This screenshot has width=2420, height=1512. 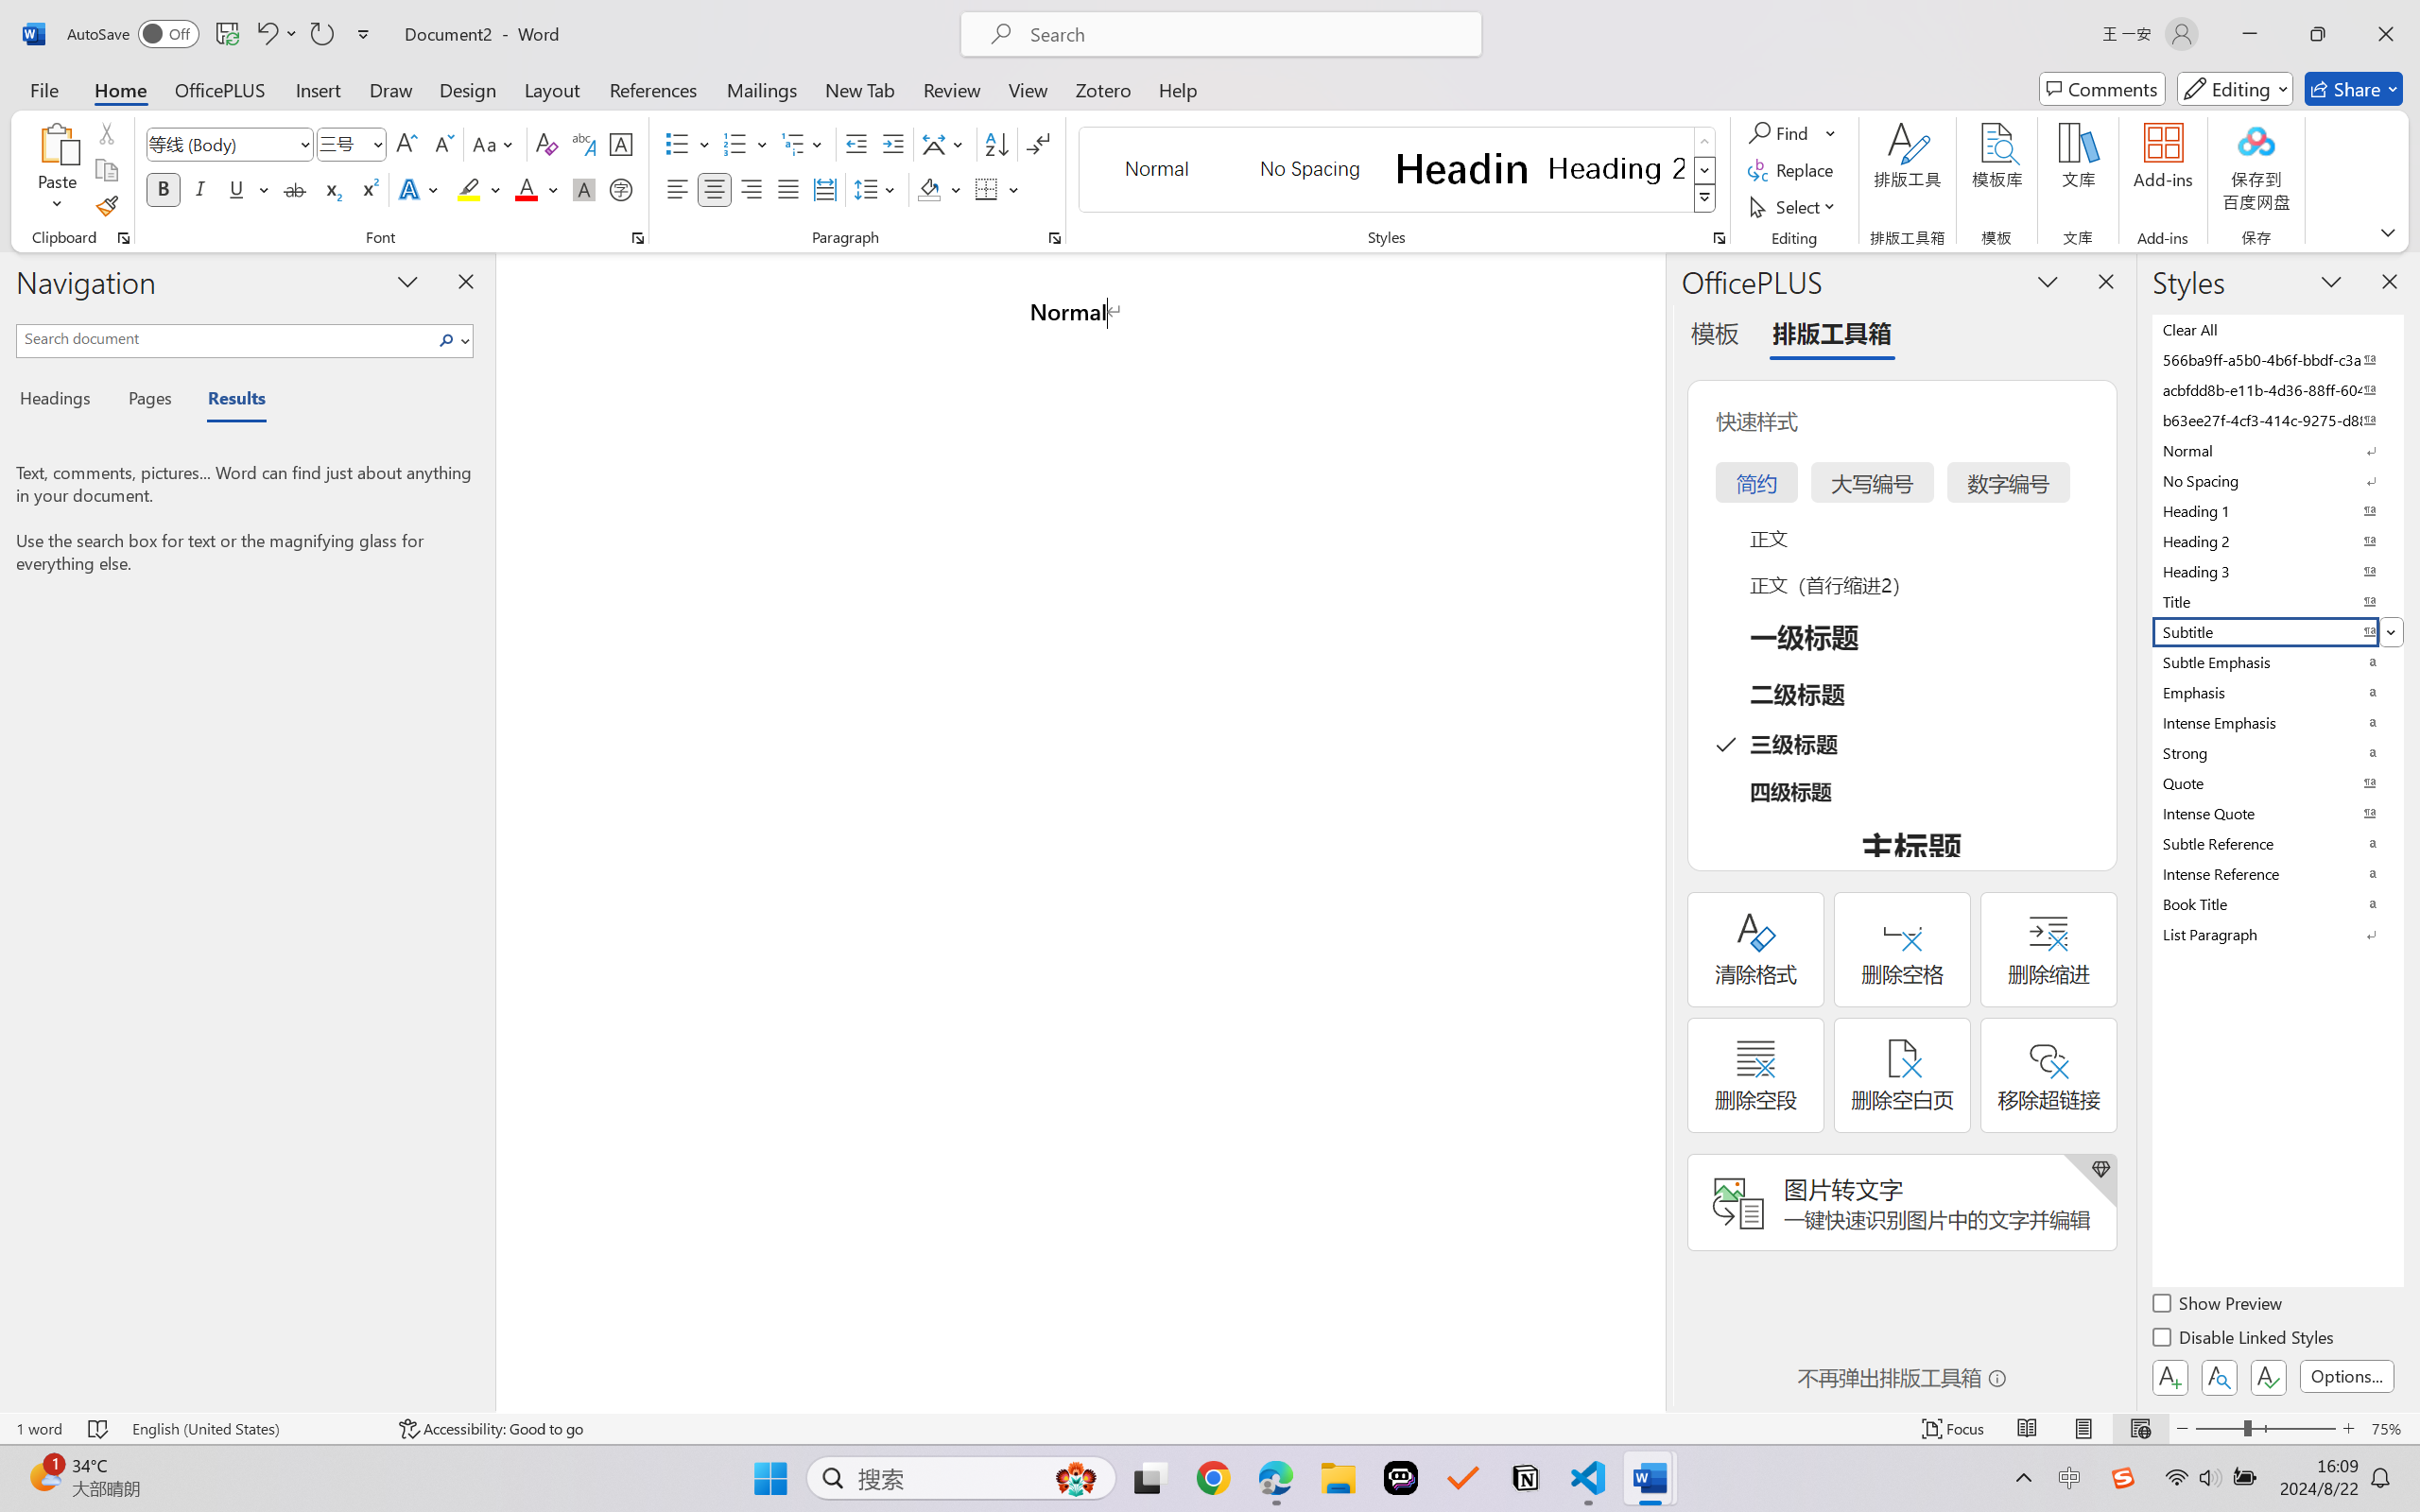 What do you see at coordinates (406, 144) in the screenshot?
I see `Grow Font` at bounding box center [406, 144].